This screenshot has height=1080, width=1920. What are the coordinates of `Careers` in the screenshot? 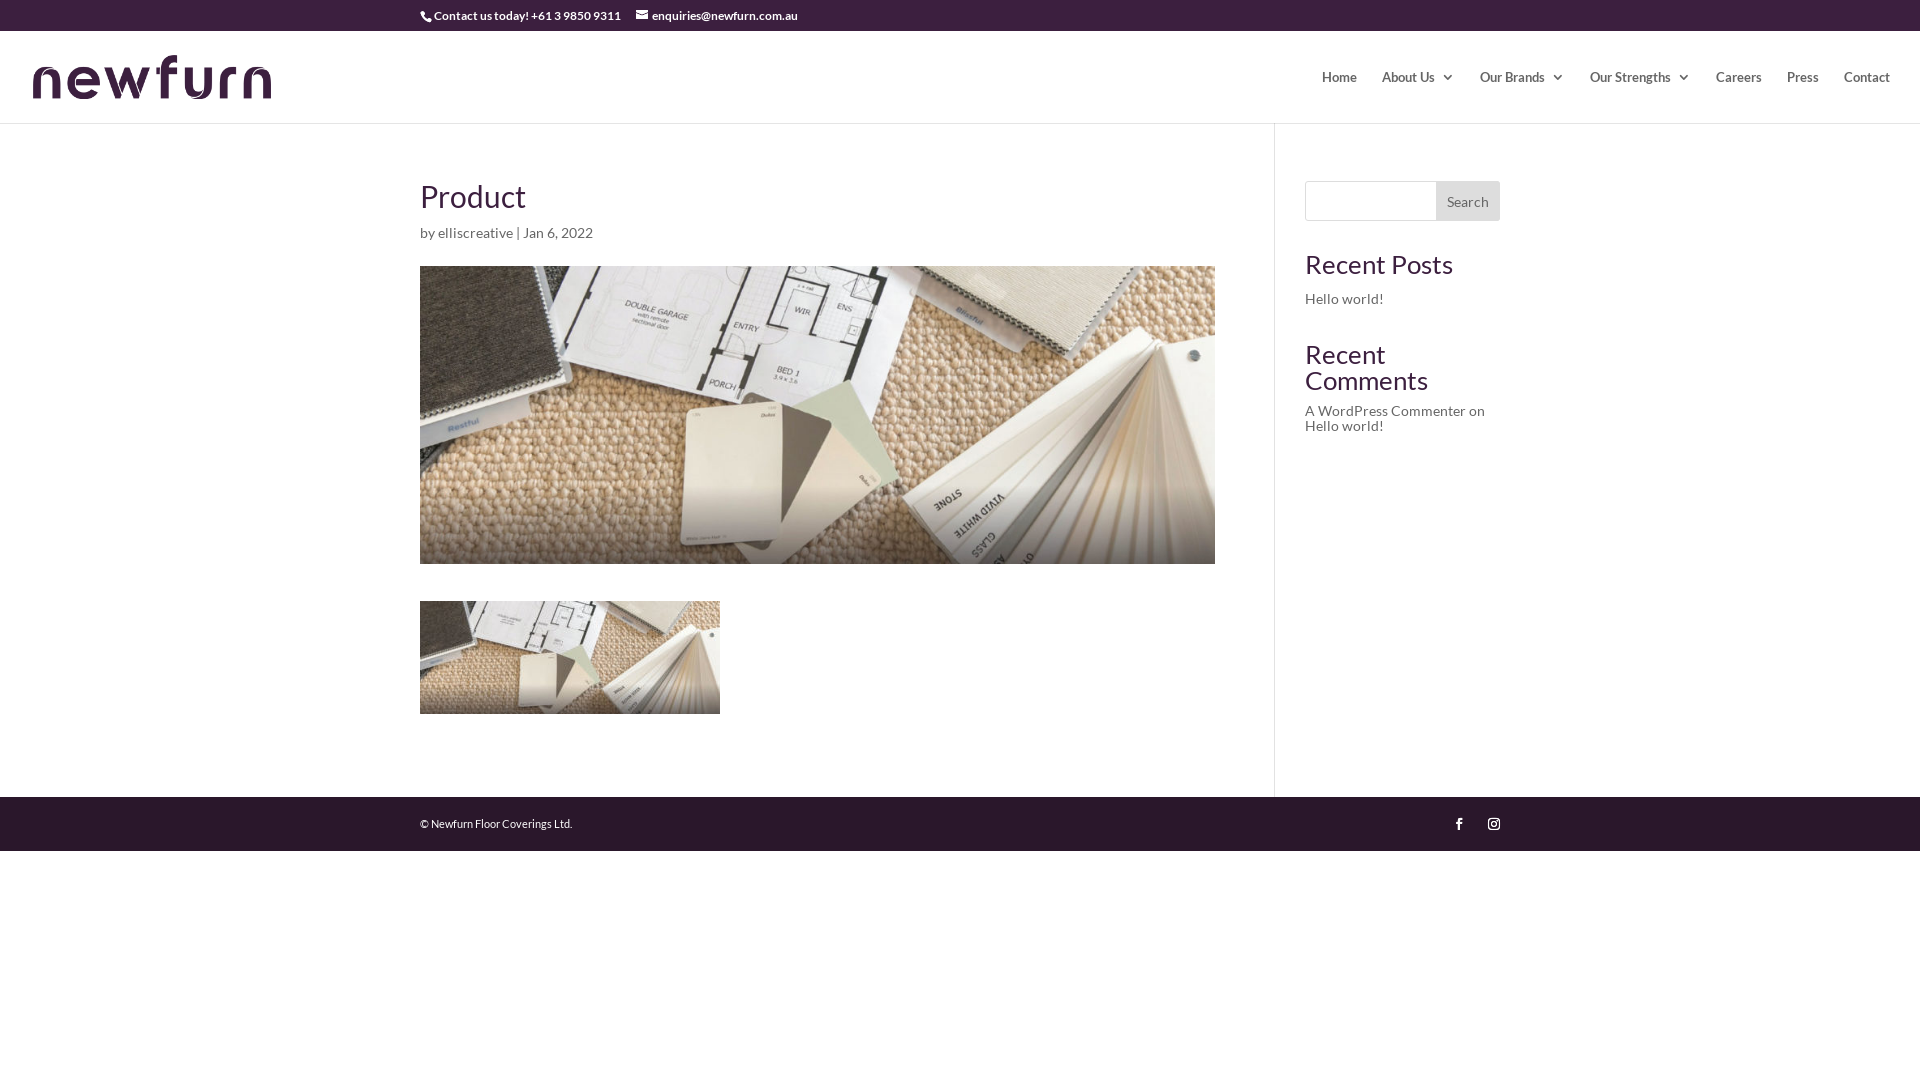 It's located at (1739, 96).